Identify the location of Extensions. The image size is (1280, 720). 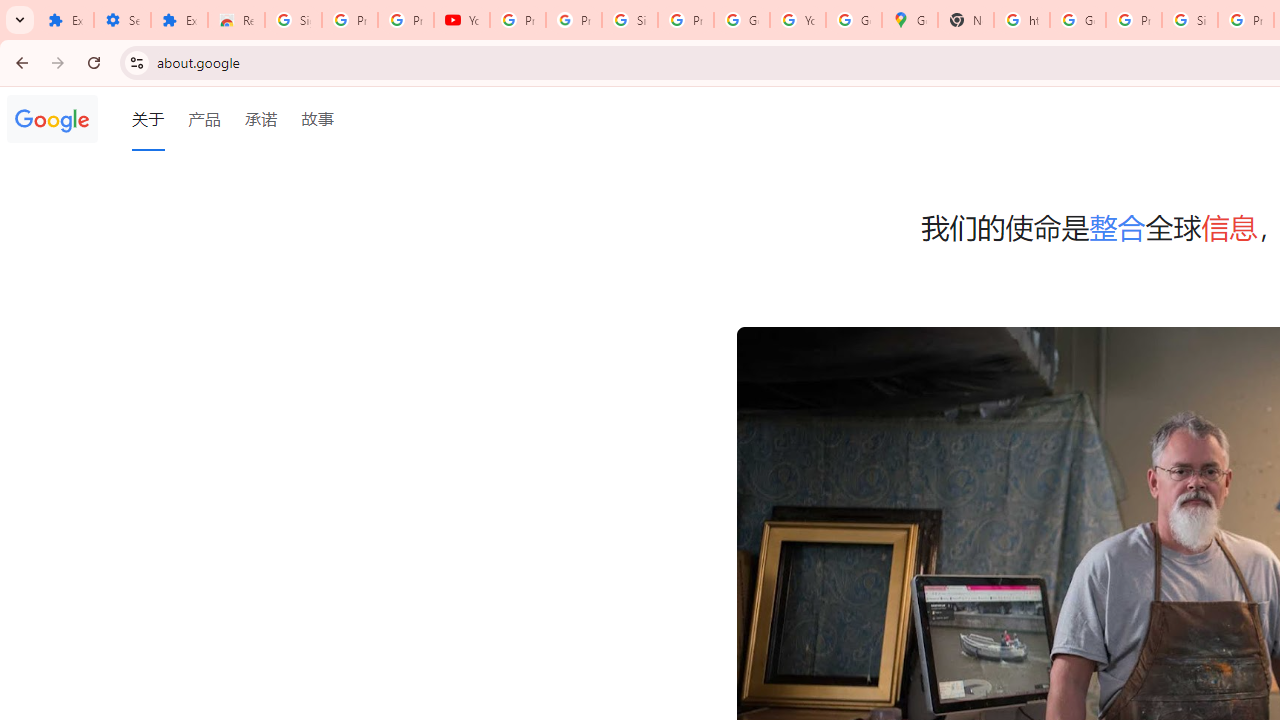
(65, 20).